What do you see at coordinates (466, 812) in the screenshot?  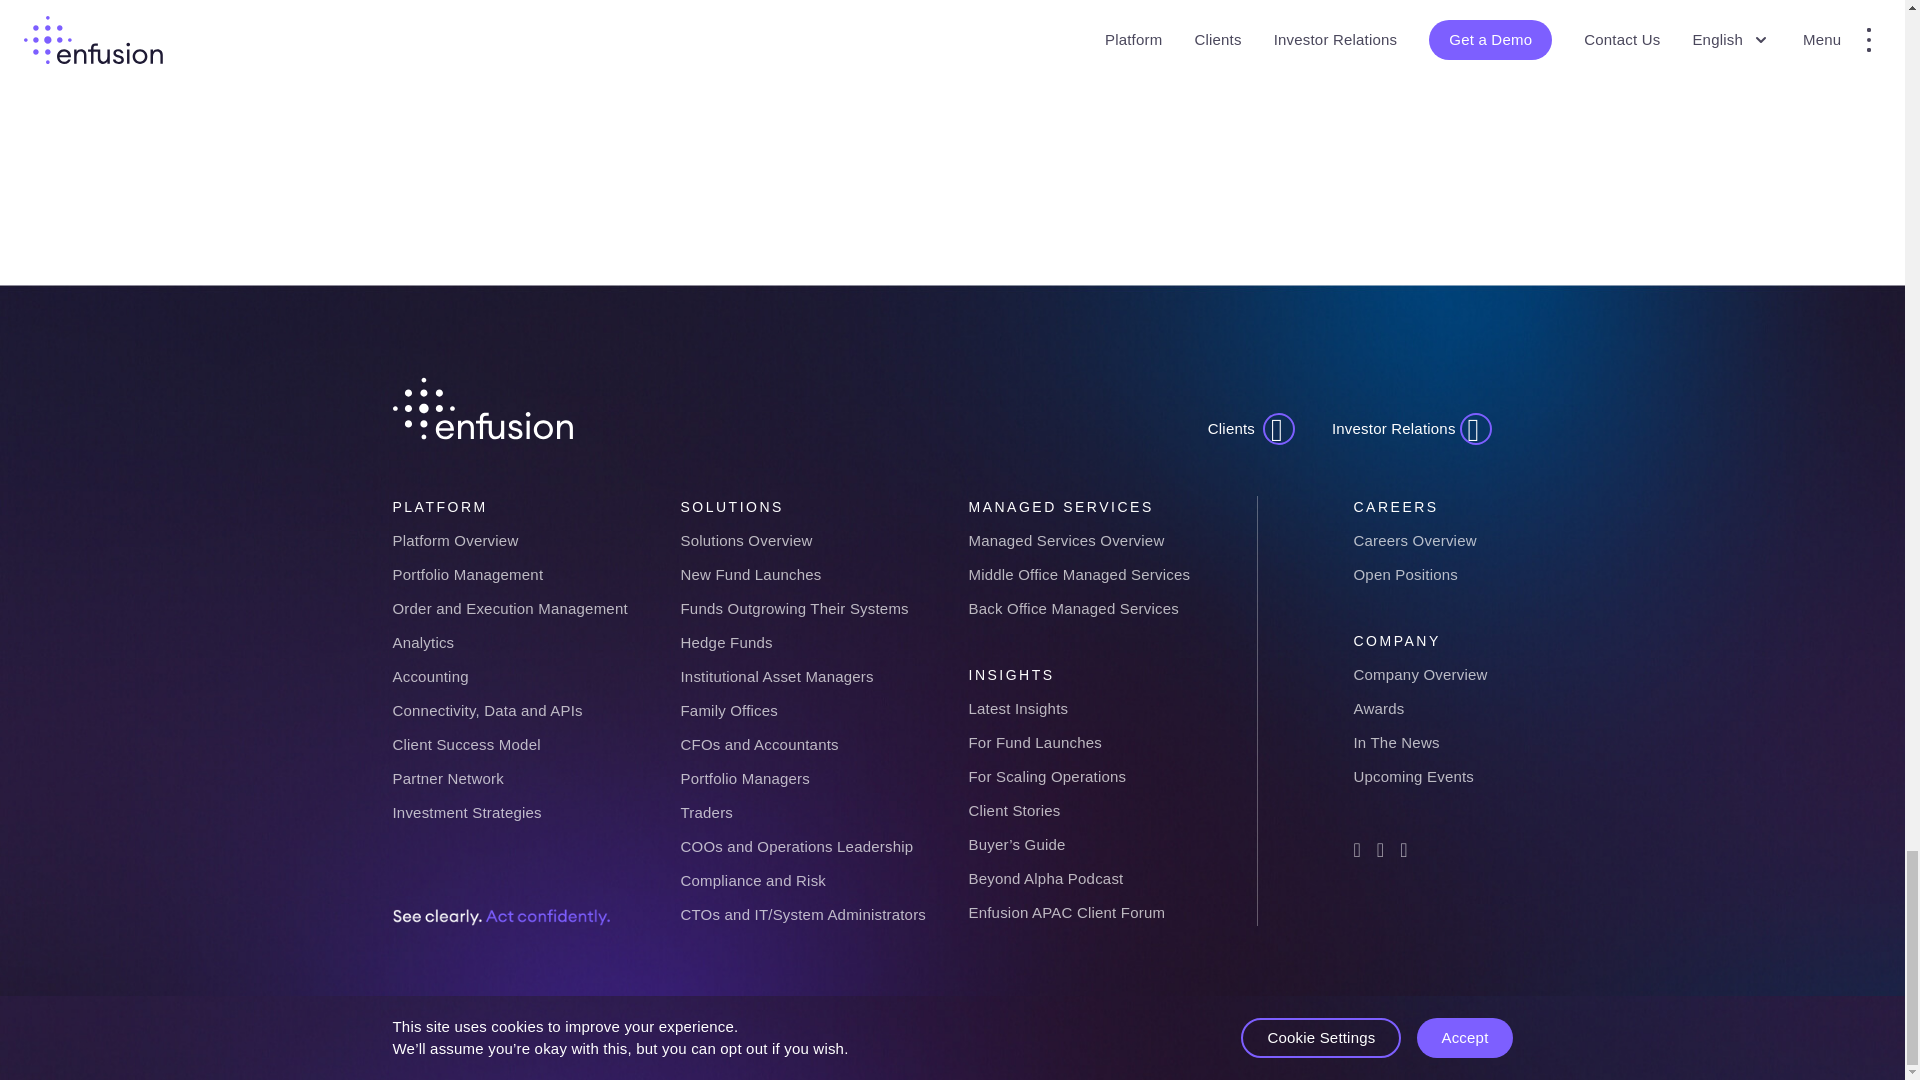 I see `Investment Strategies` at bounding box center [466, 812].